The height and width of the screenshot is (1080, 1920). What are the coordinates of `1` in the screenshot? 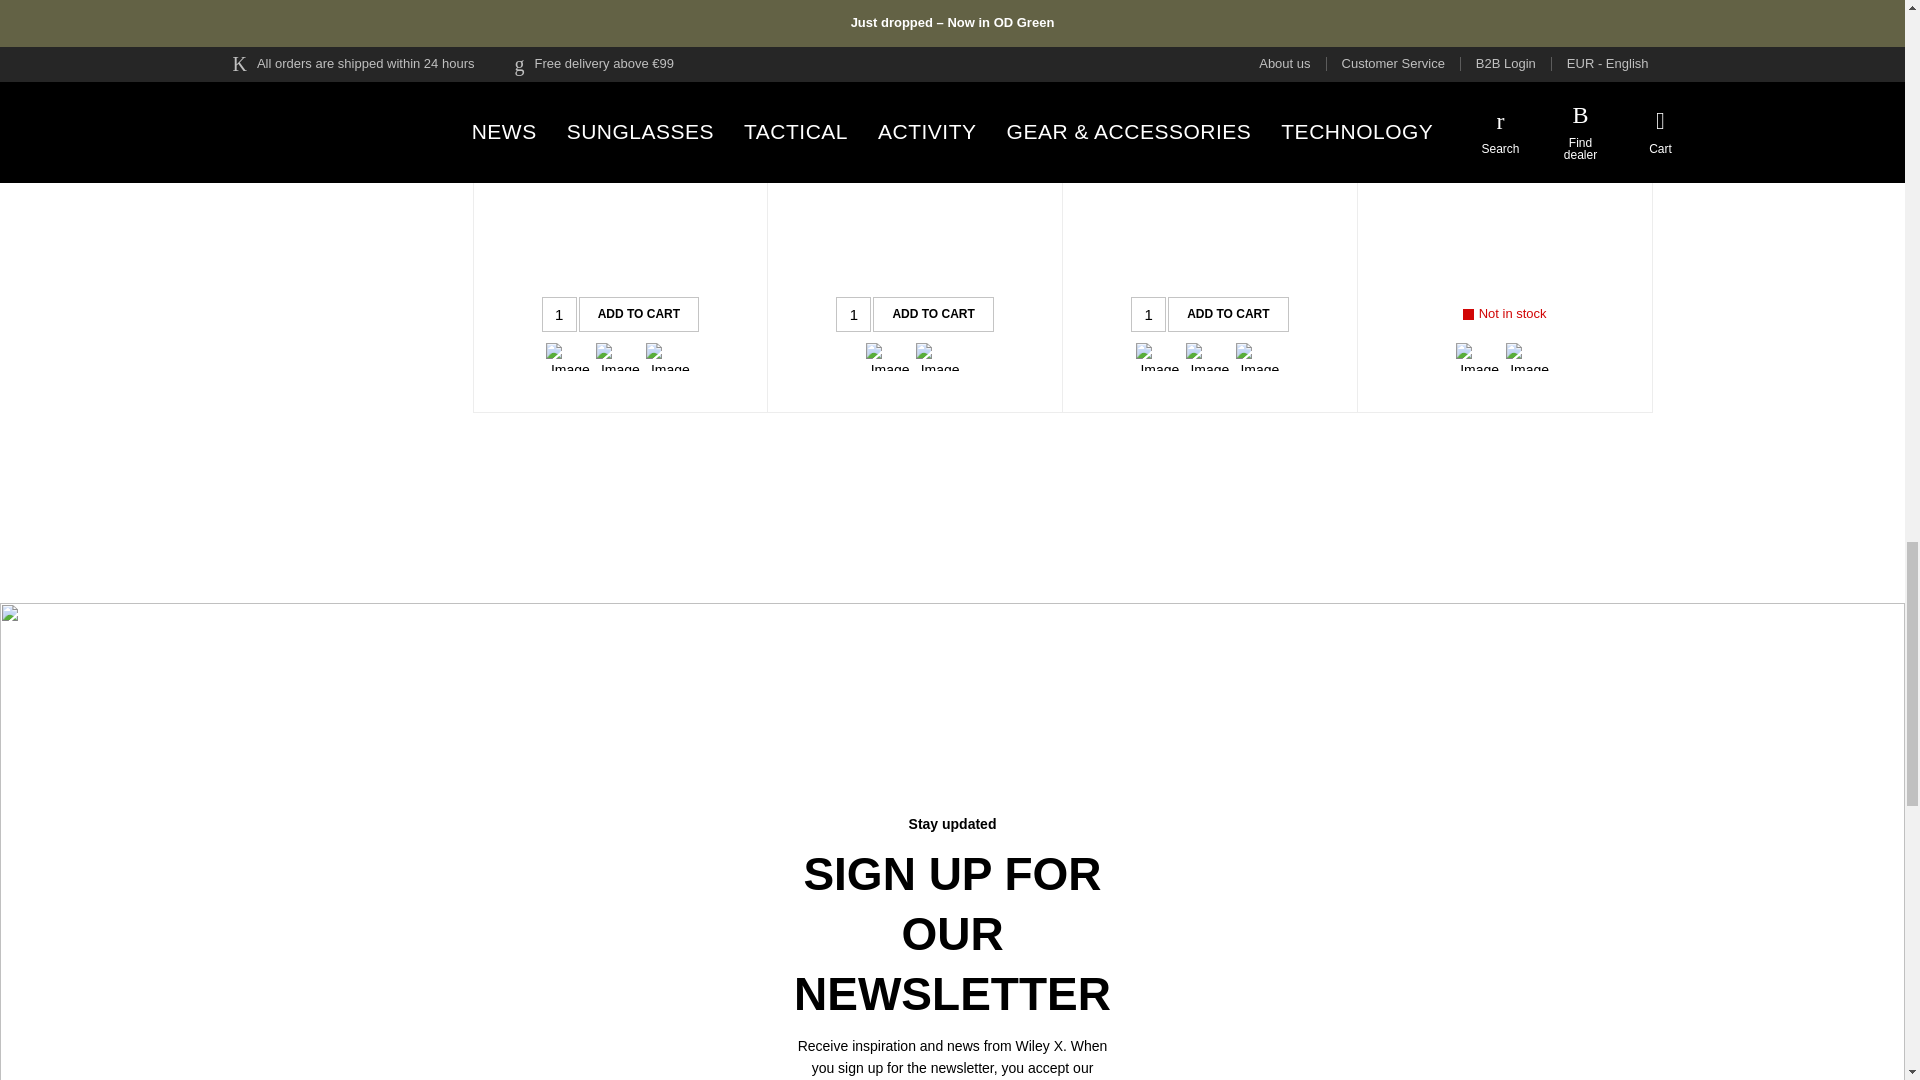 It's located at (853, 314).